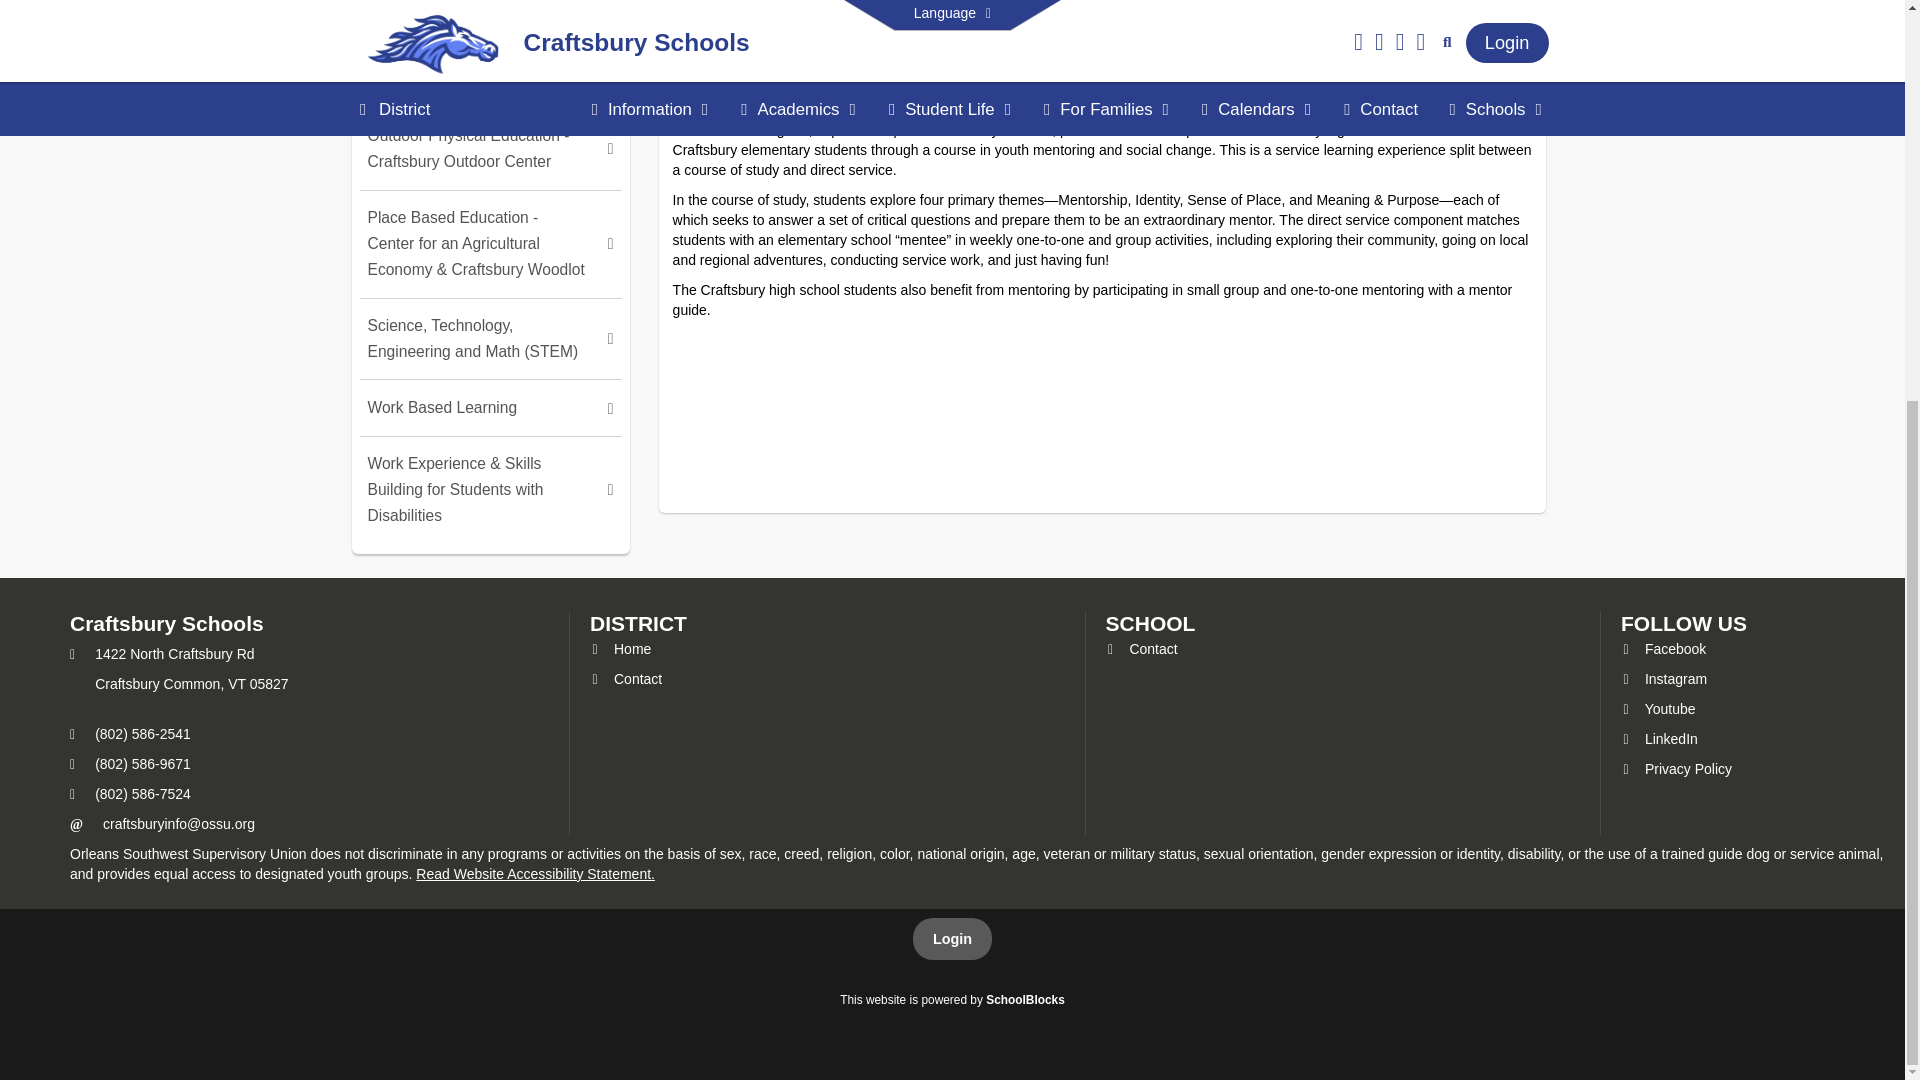 The width and height of the screenshot is (1920, 1080). Describe the element at coordinates (72, 733) in the screenshot. I see `Primary Phone Number` at that location.